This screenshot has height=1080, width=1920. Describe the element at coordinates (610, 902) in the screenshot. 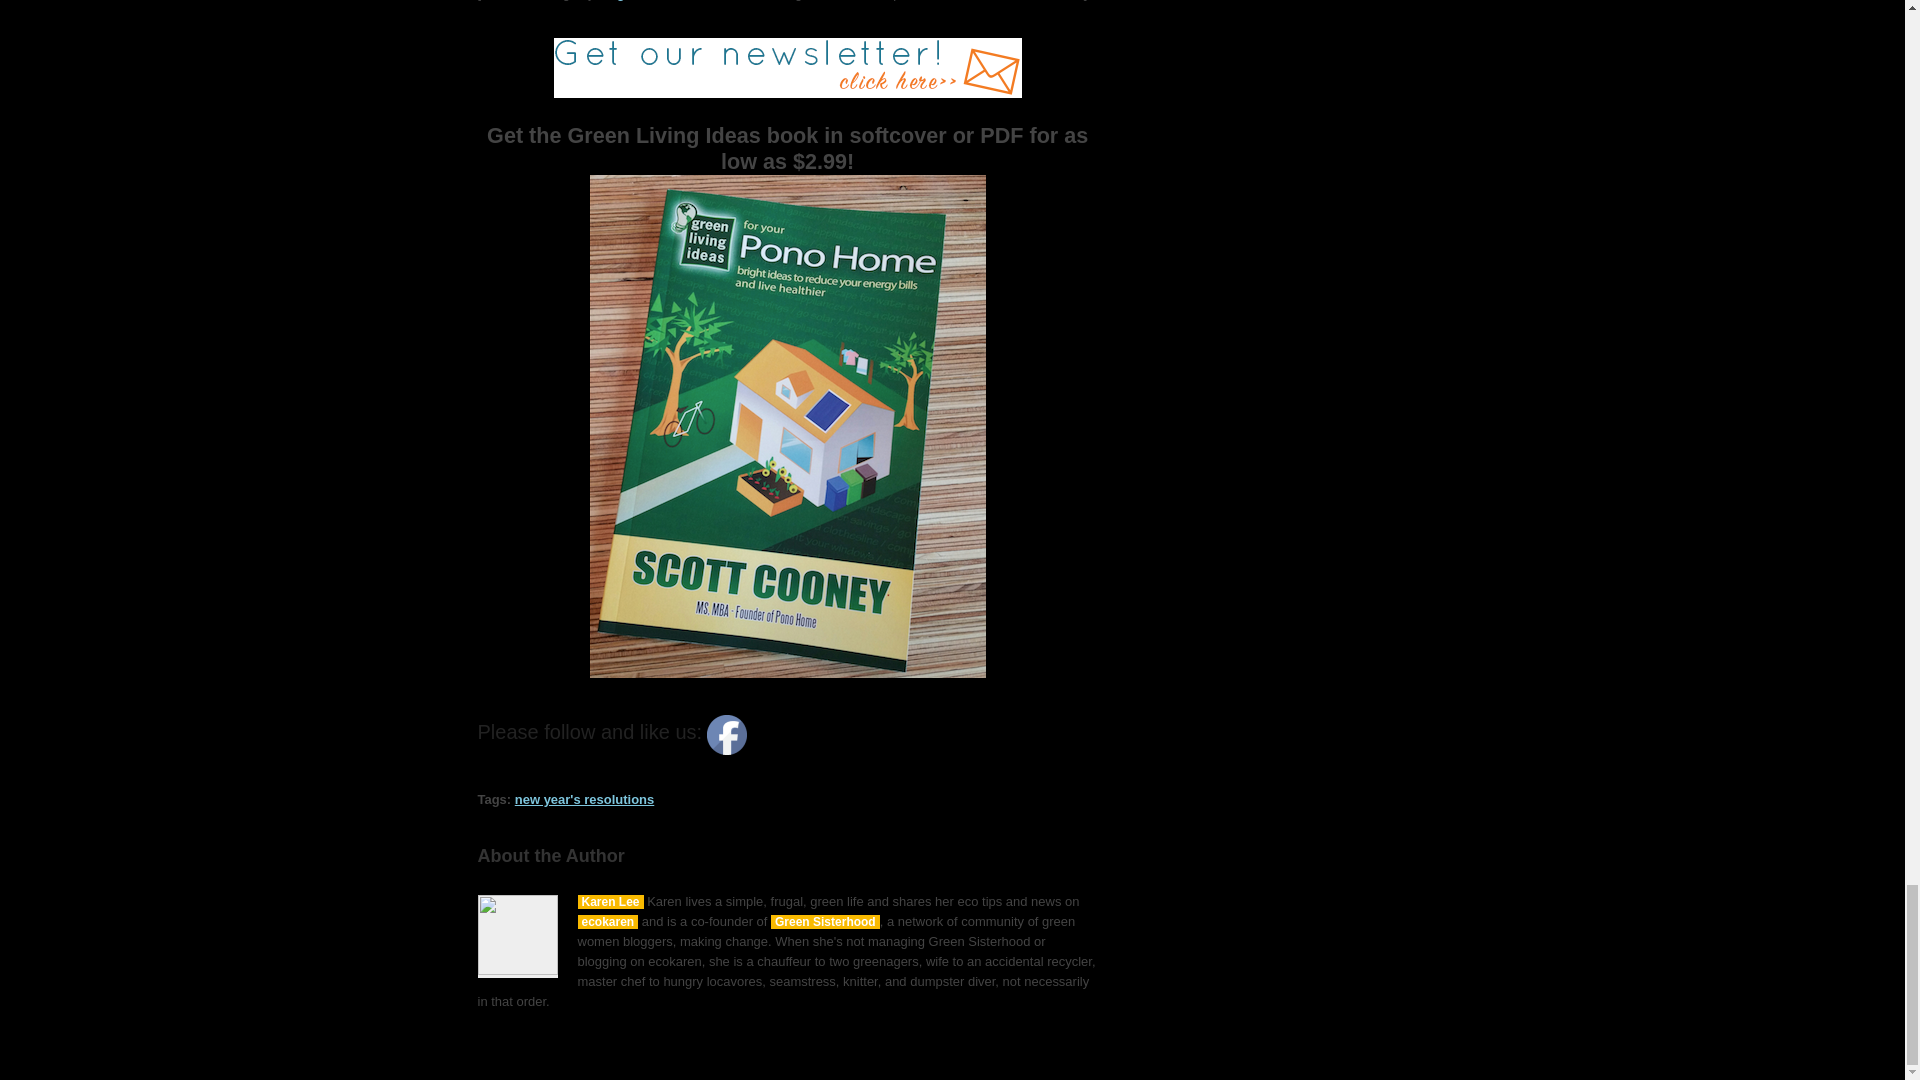

I see `Posts by Karen Lee` at that location.